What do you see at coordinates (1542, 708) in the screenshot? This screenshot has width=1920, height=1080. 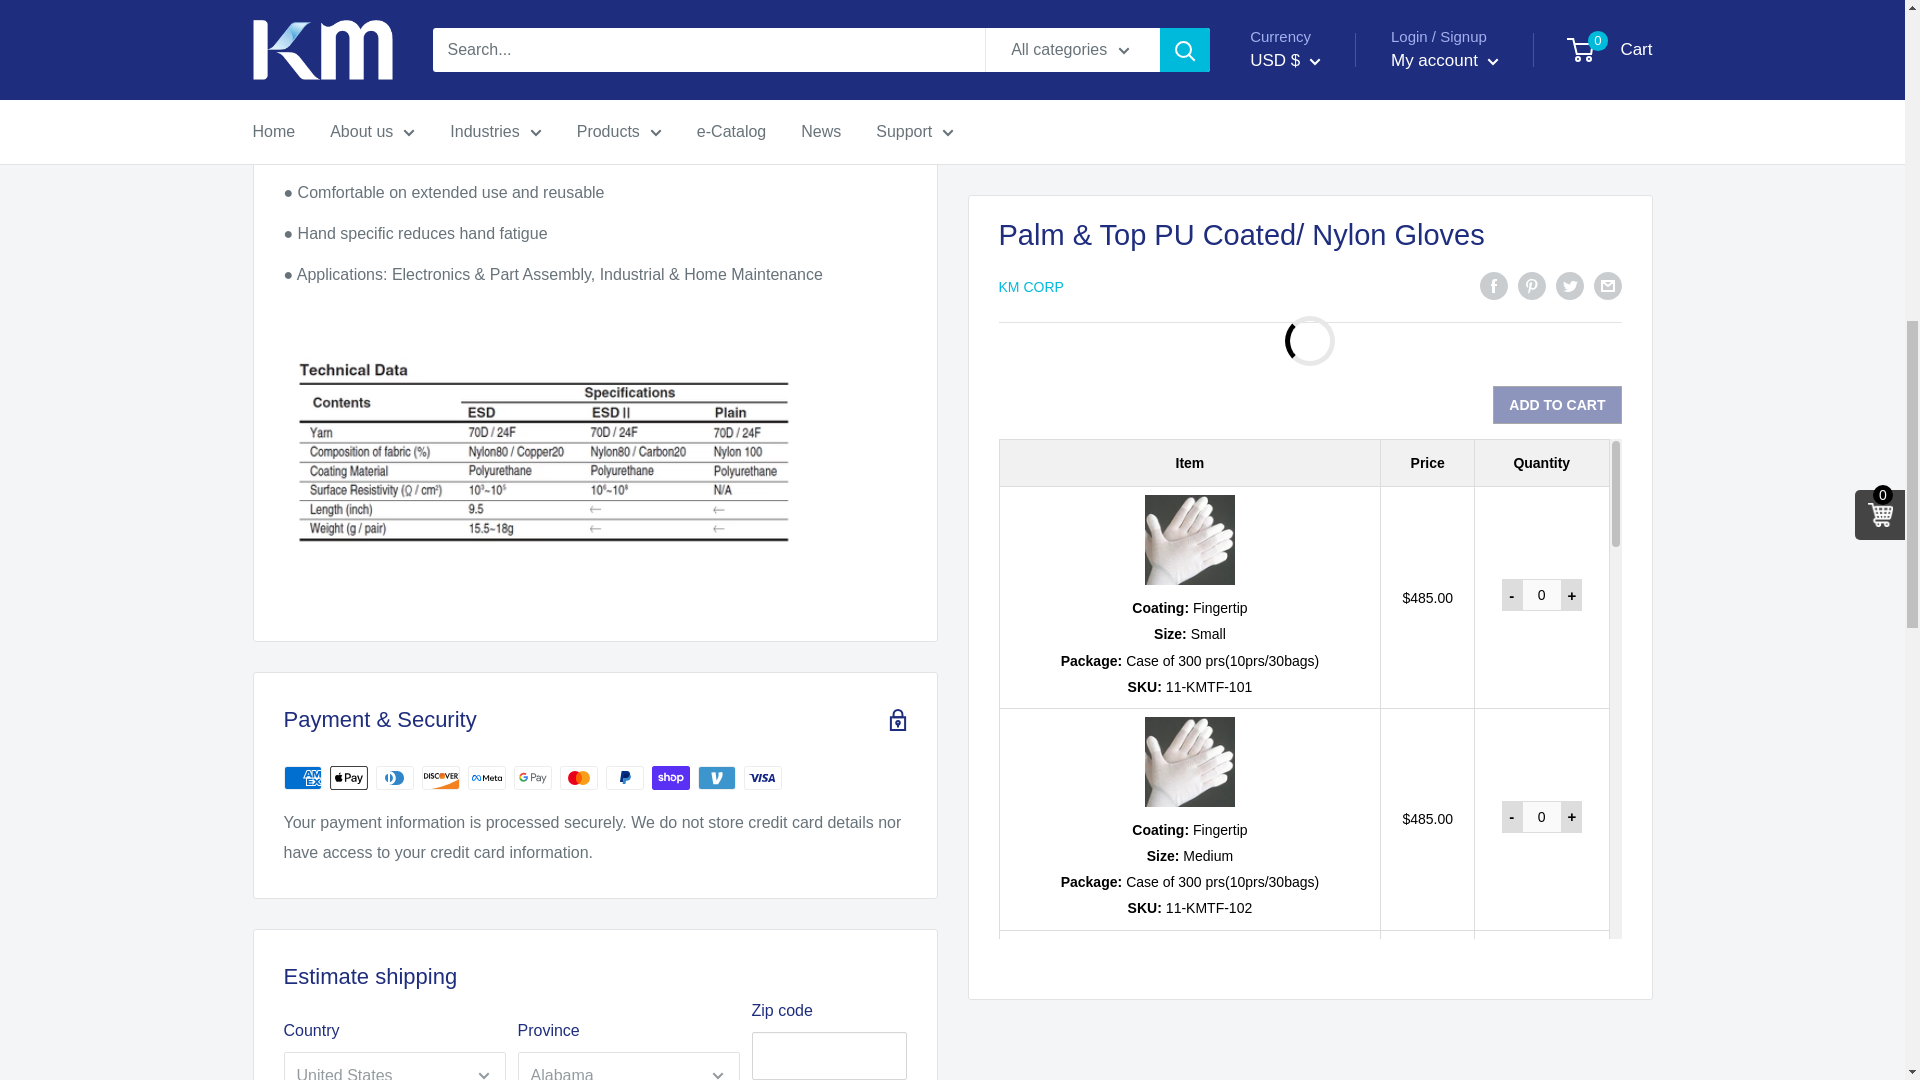 I see `0` at bounding box center [1542, 708].